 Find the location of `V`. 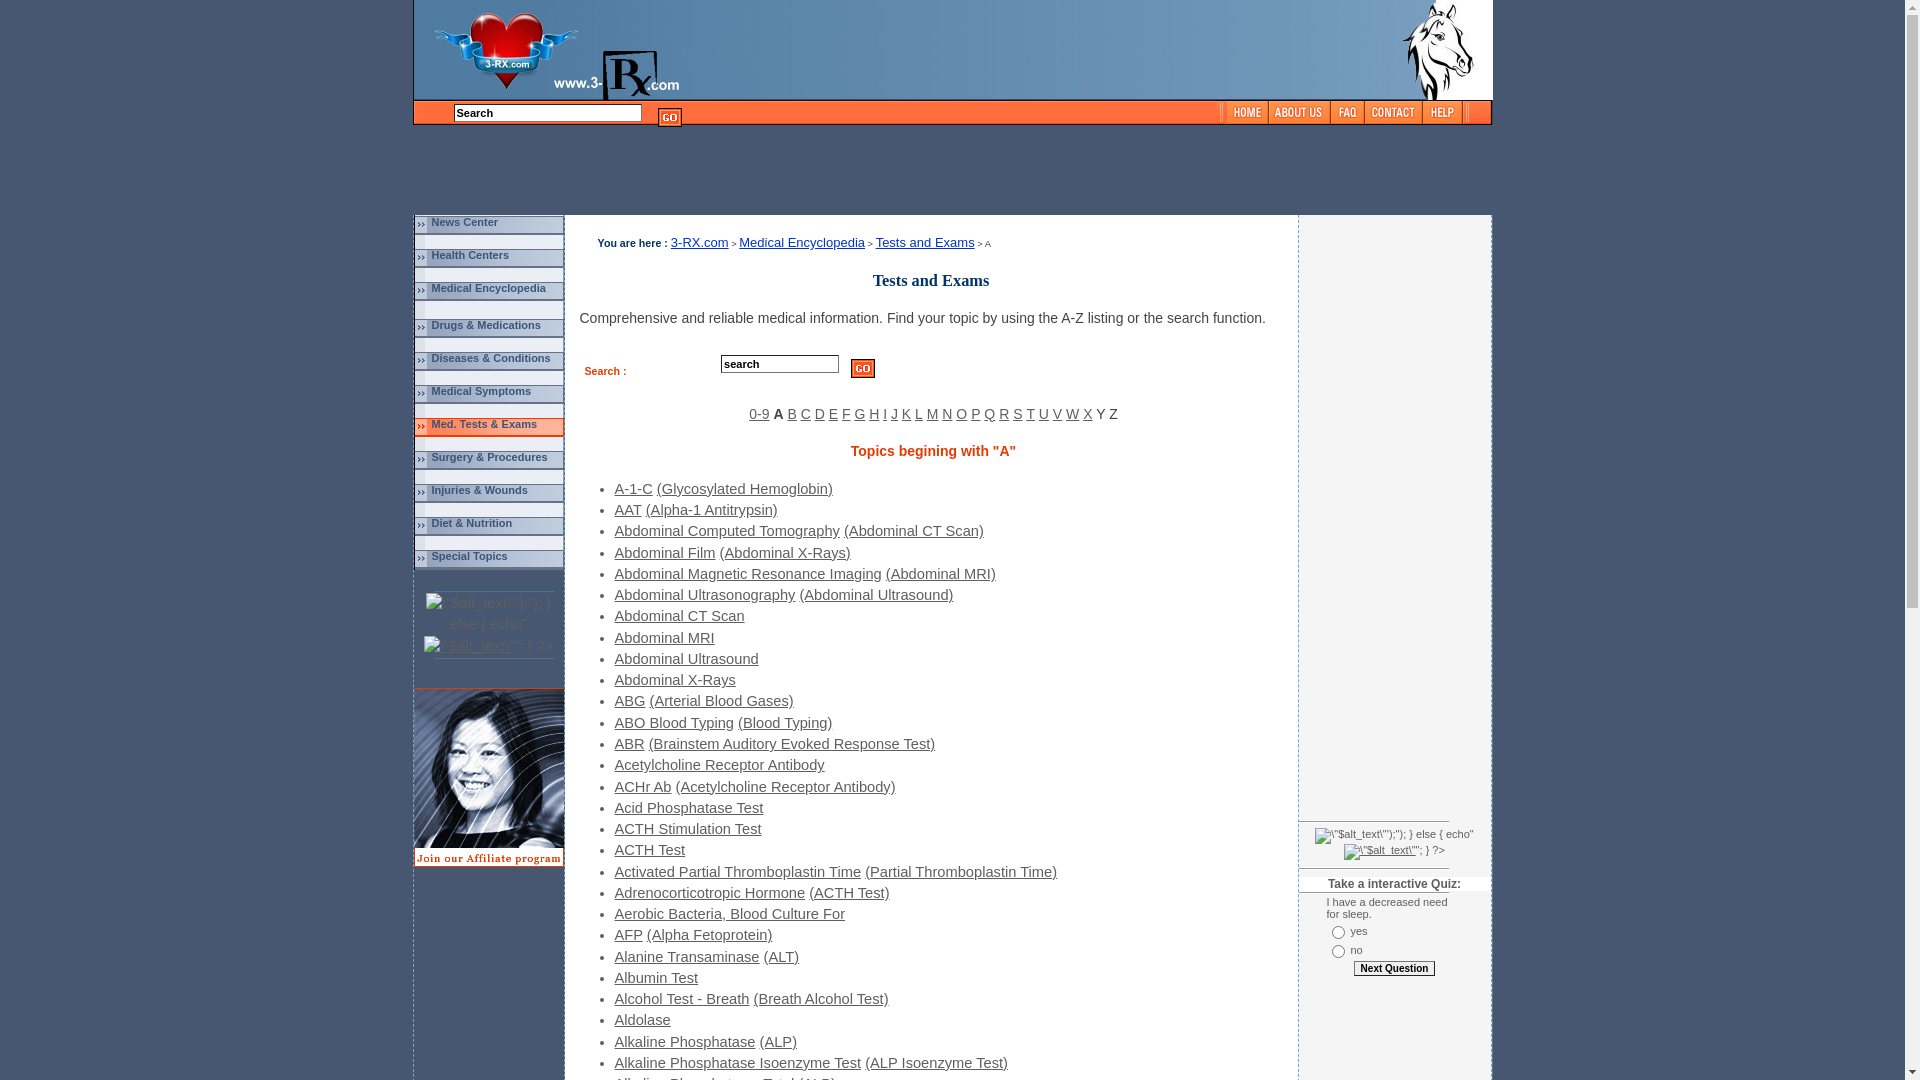

V is located at coordinates (1058, 414).